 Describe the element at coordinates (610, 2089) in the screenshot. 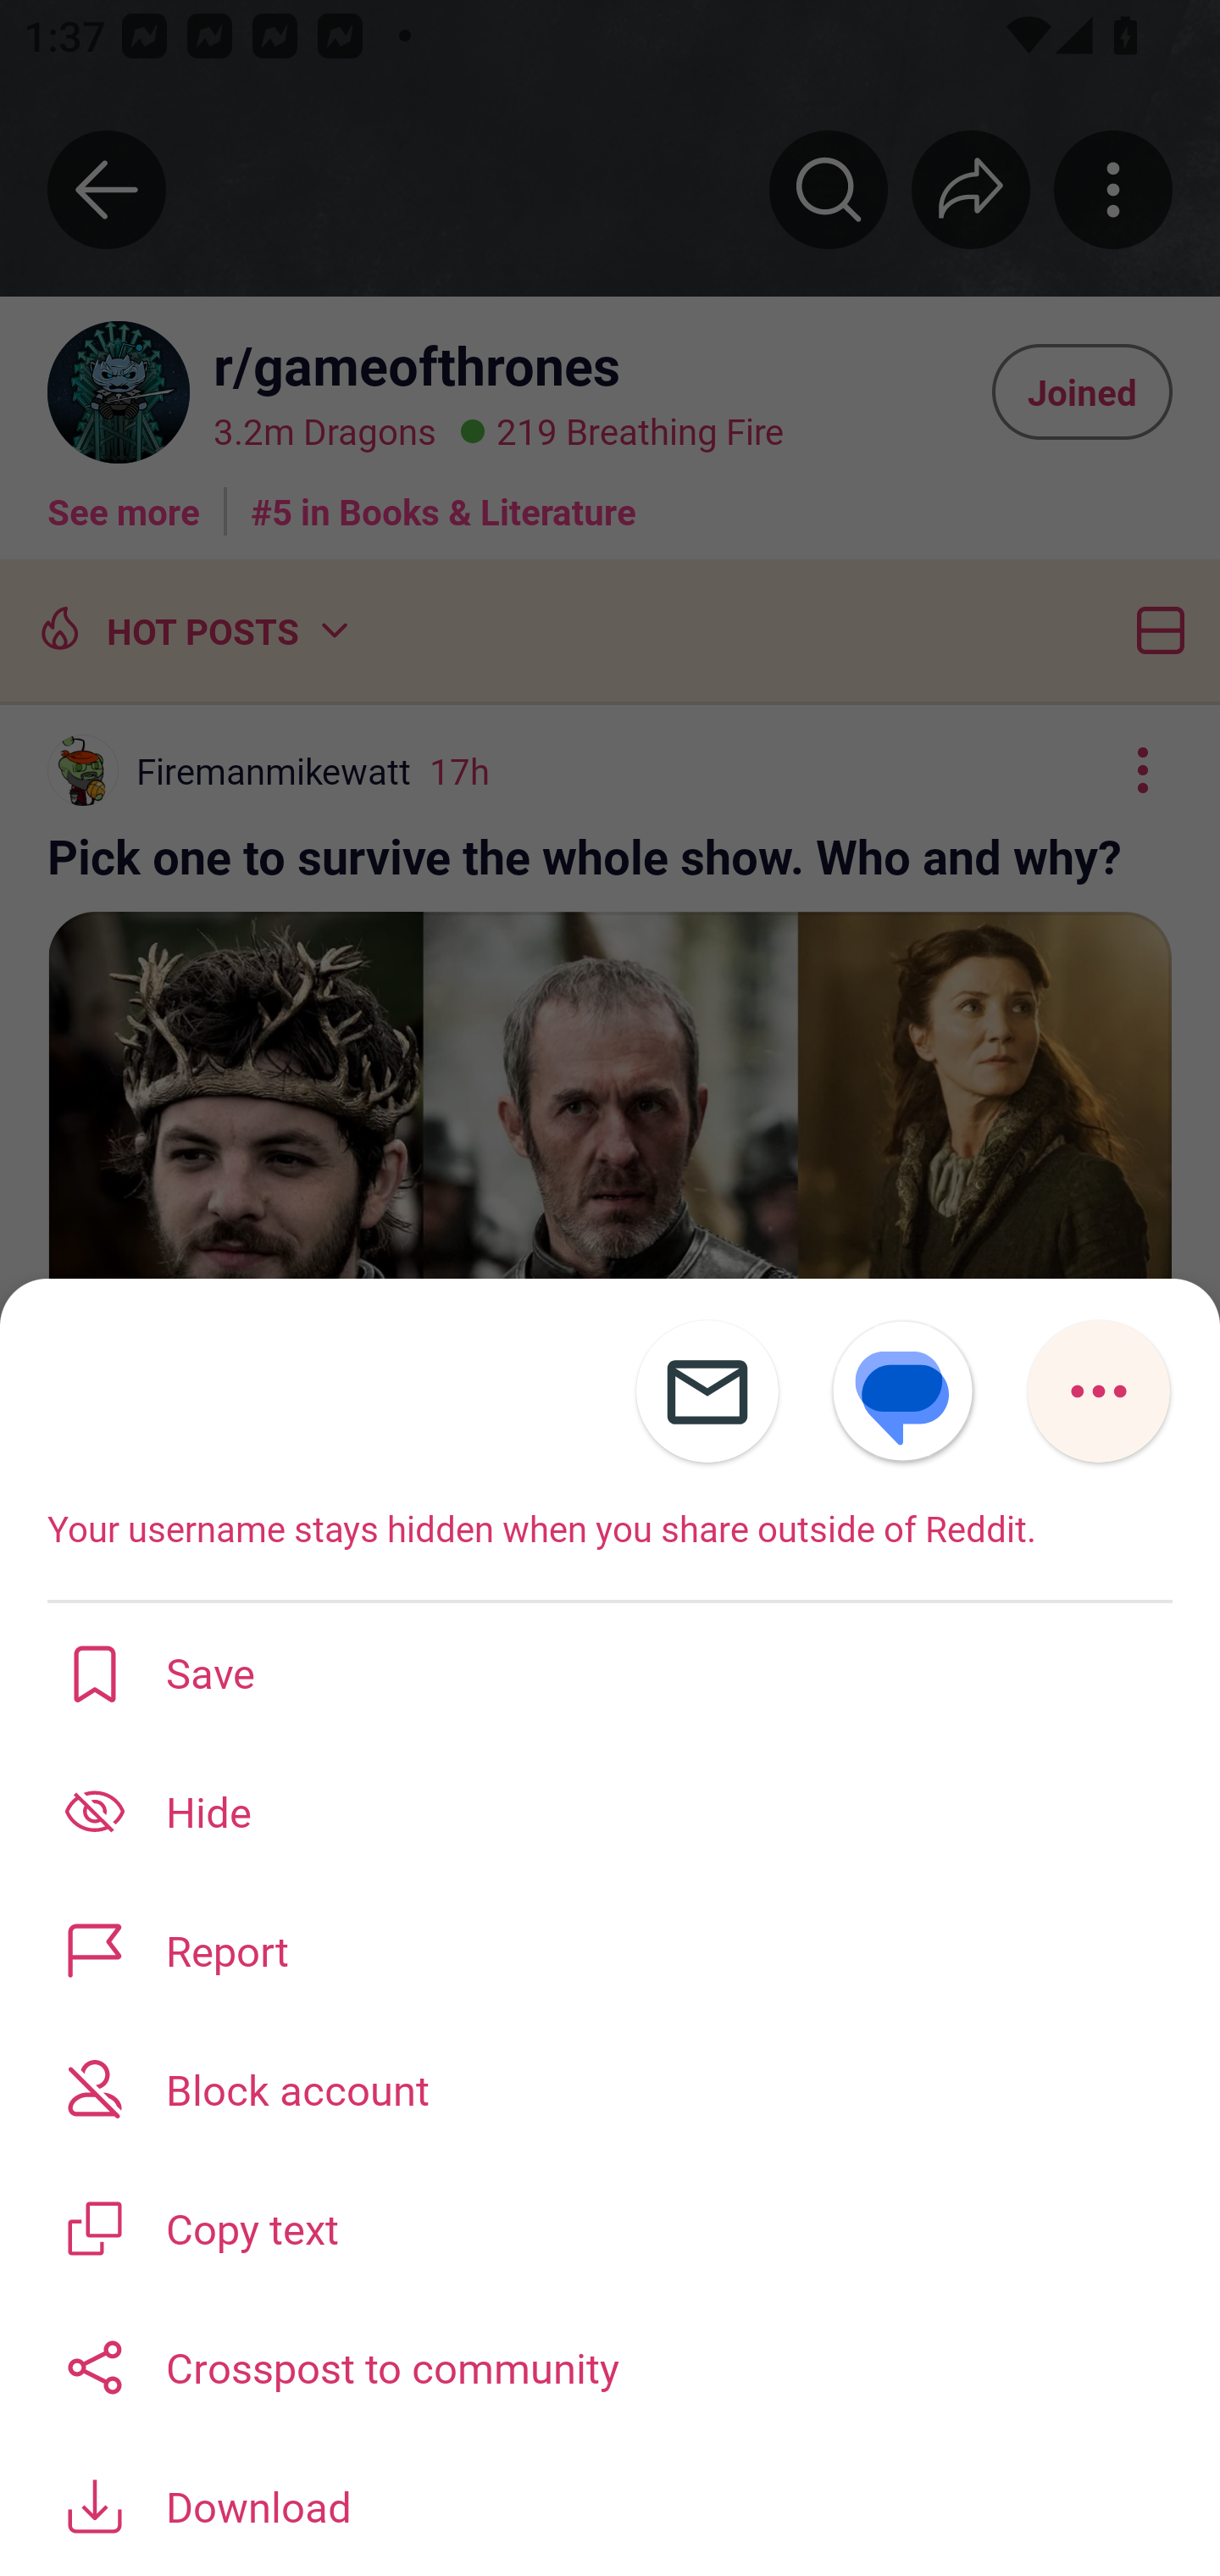

I see `Block account` at that location.